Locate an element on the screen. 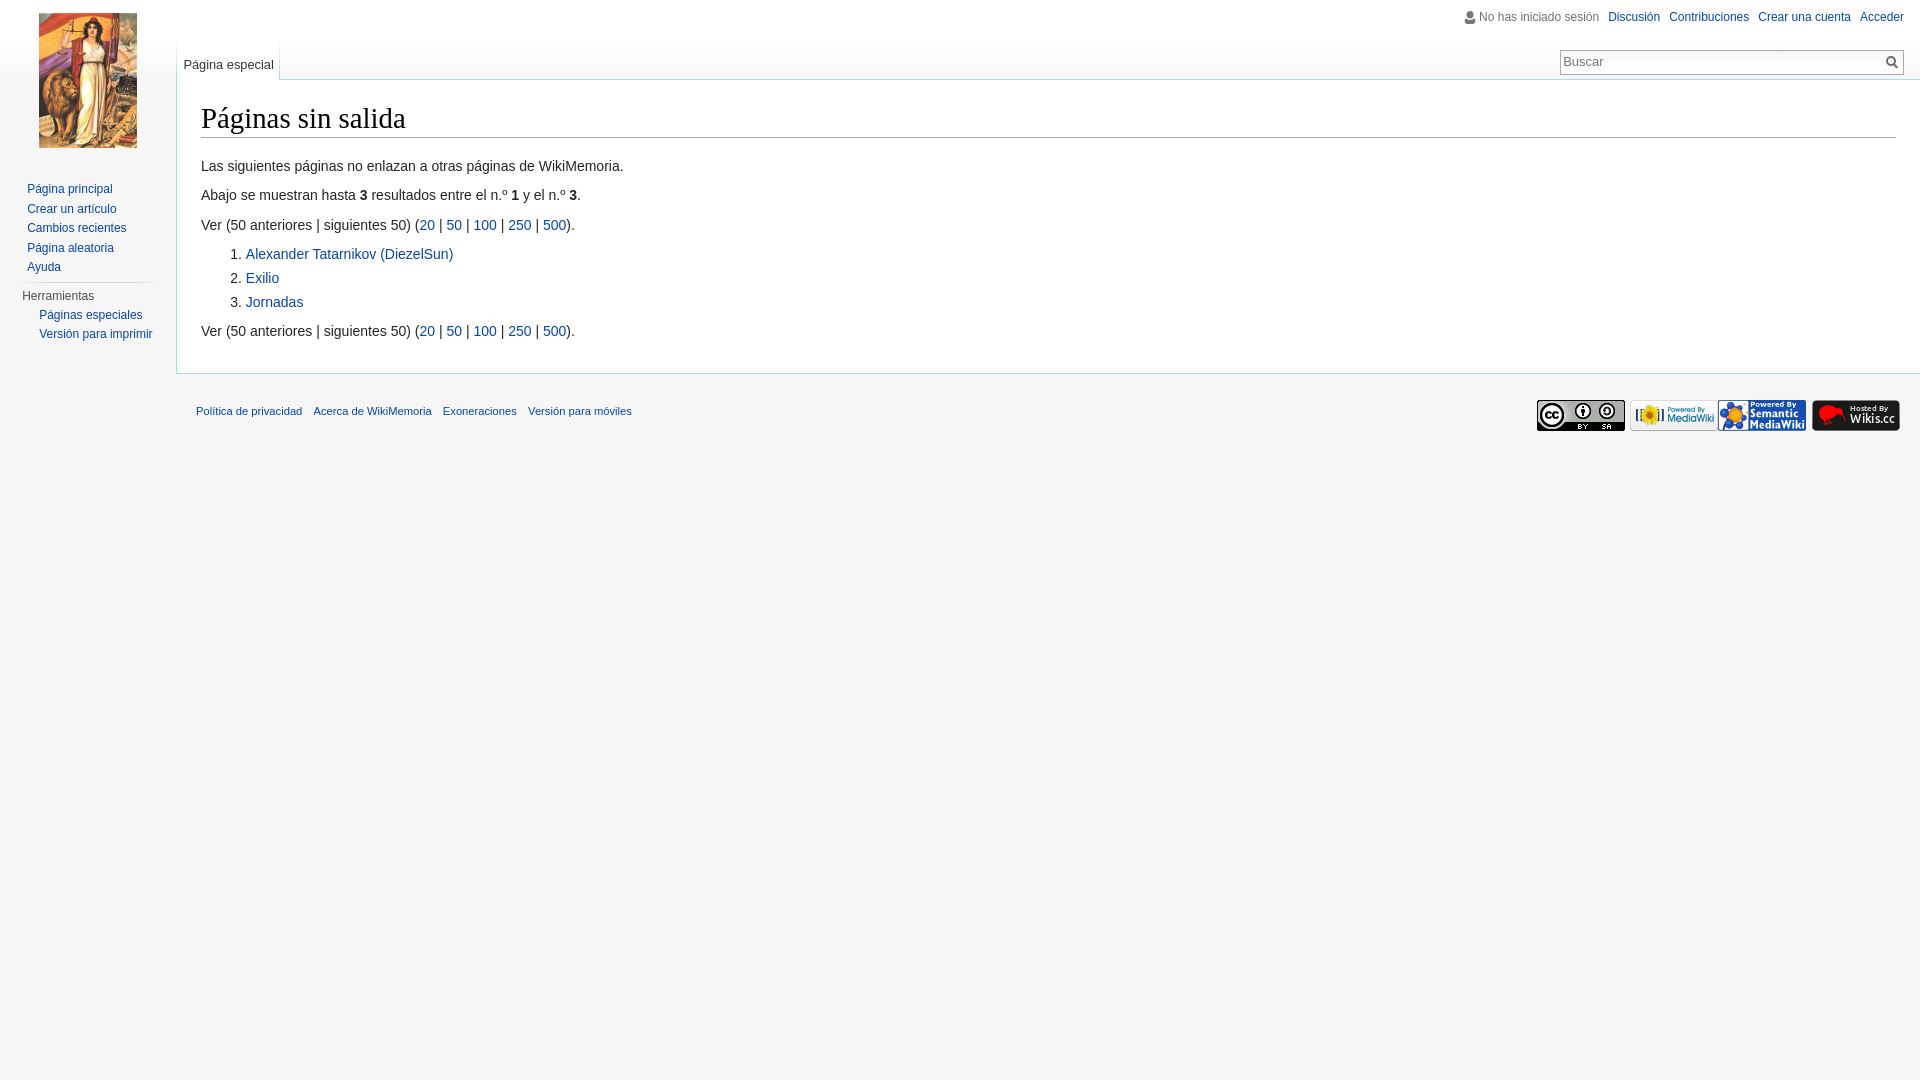 The width and height of the screenshot is (1920, 1080). Alexander Tatarnikov (DiezelSun) is located at coordinates (350, 254).